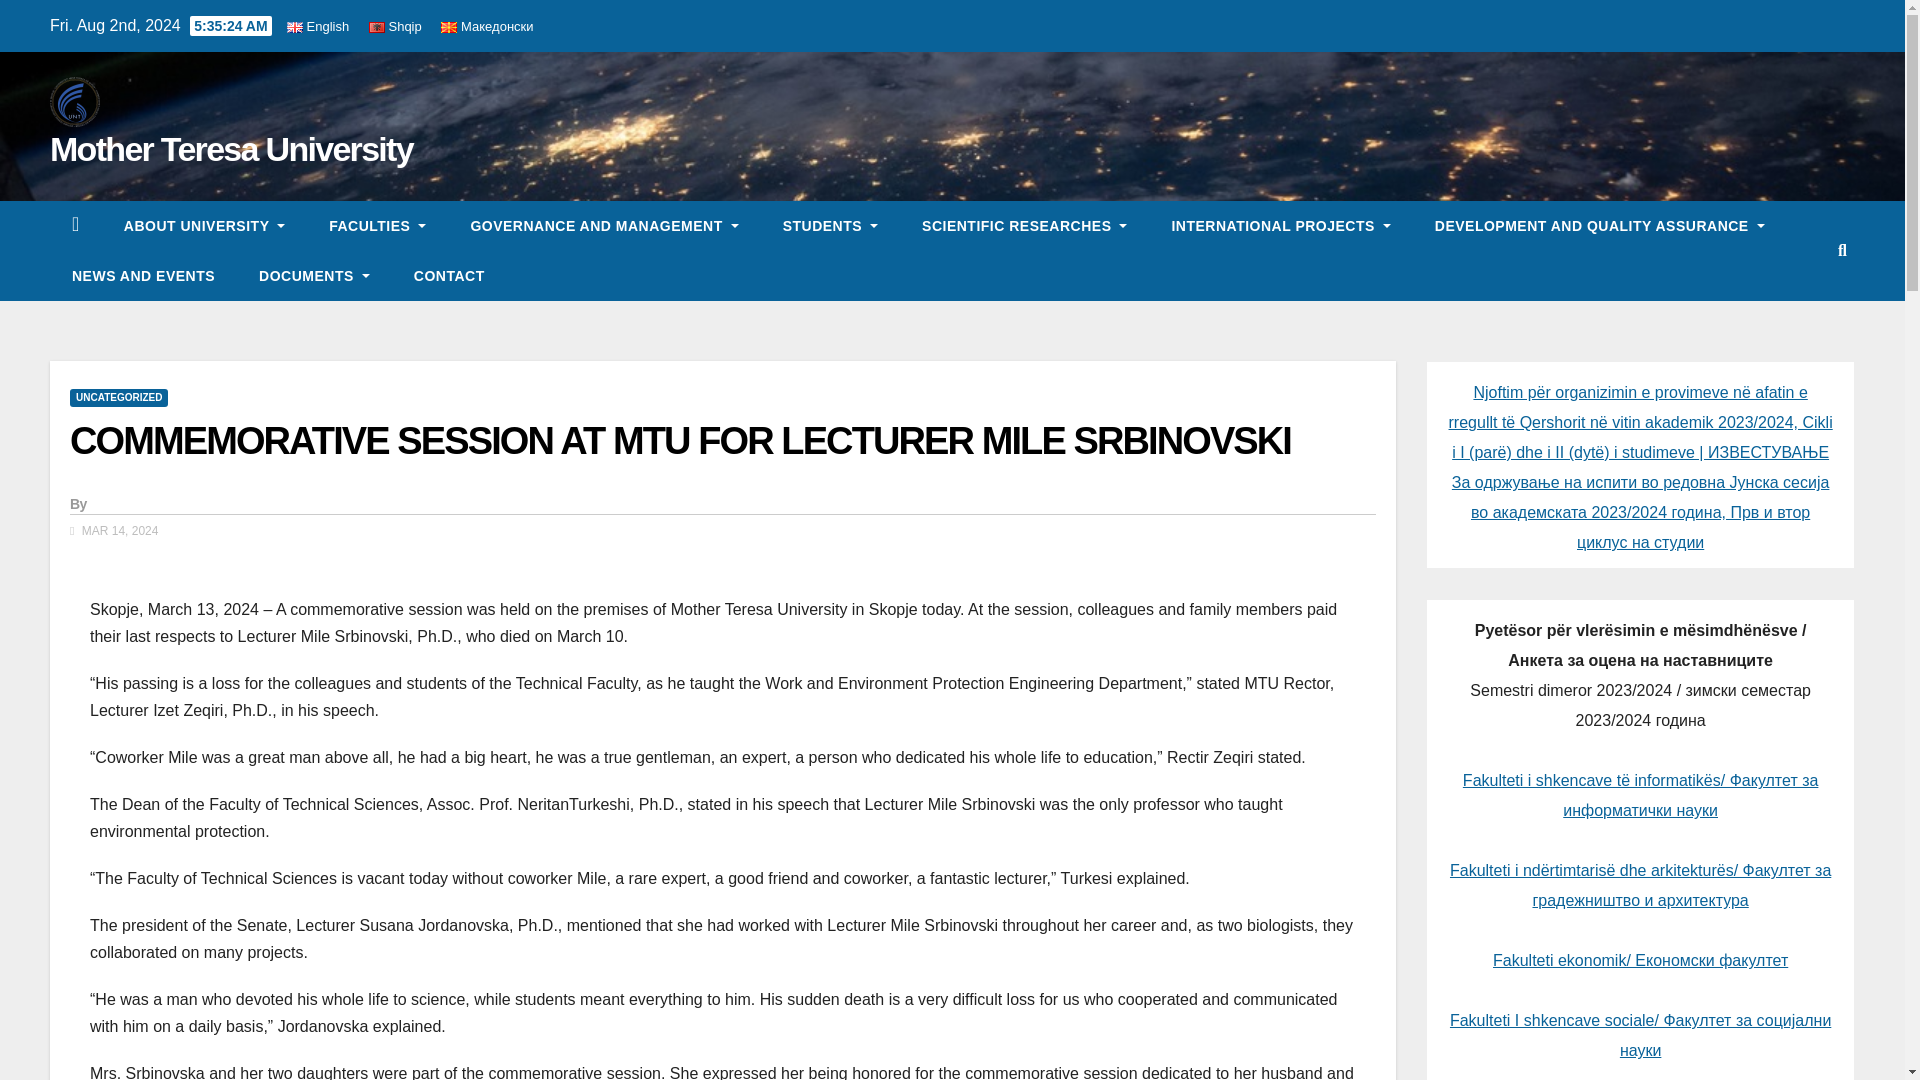 This screenshot has height=1080, width=1920. What do you see at coordinates (377, 225) in the screenshot?
I see `FACULTIES` at bounding box center [377, 225].